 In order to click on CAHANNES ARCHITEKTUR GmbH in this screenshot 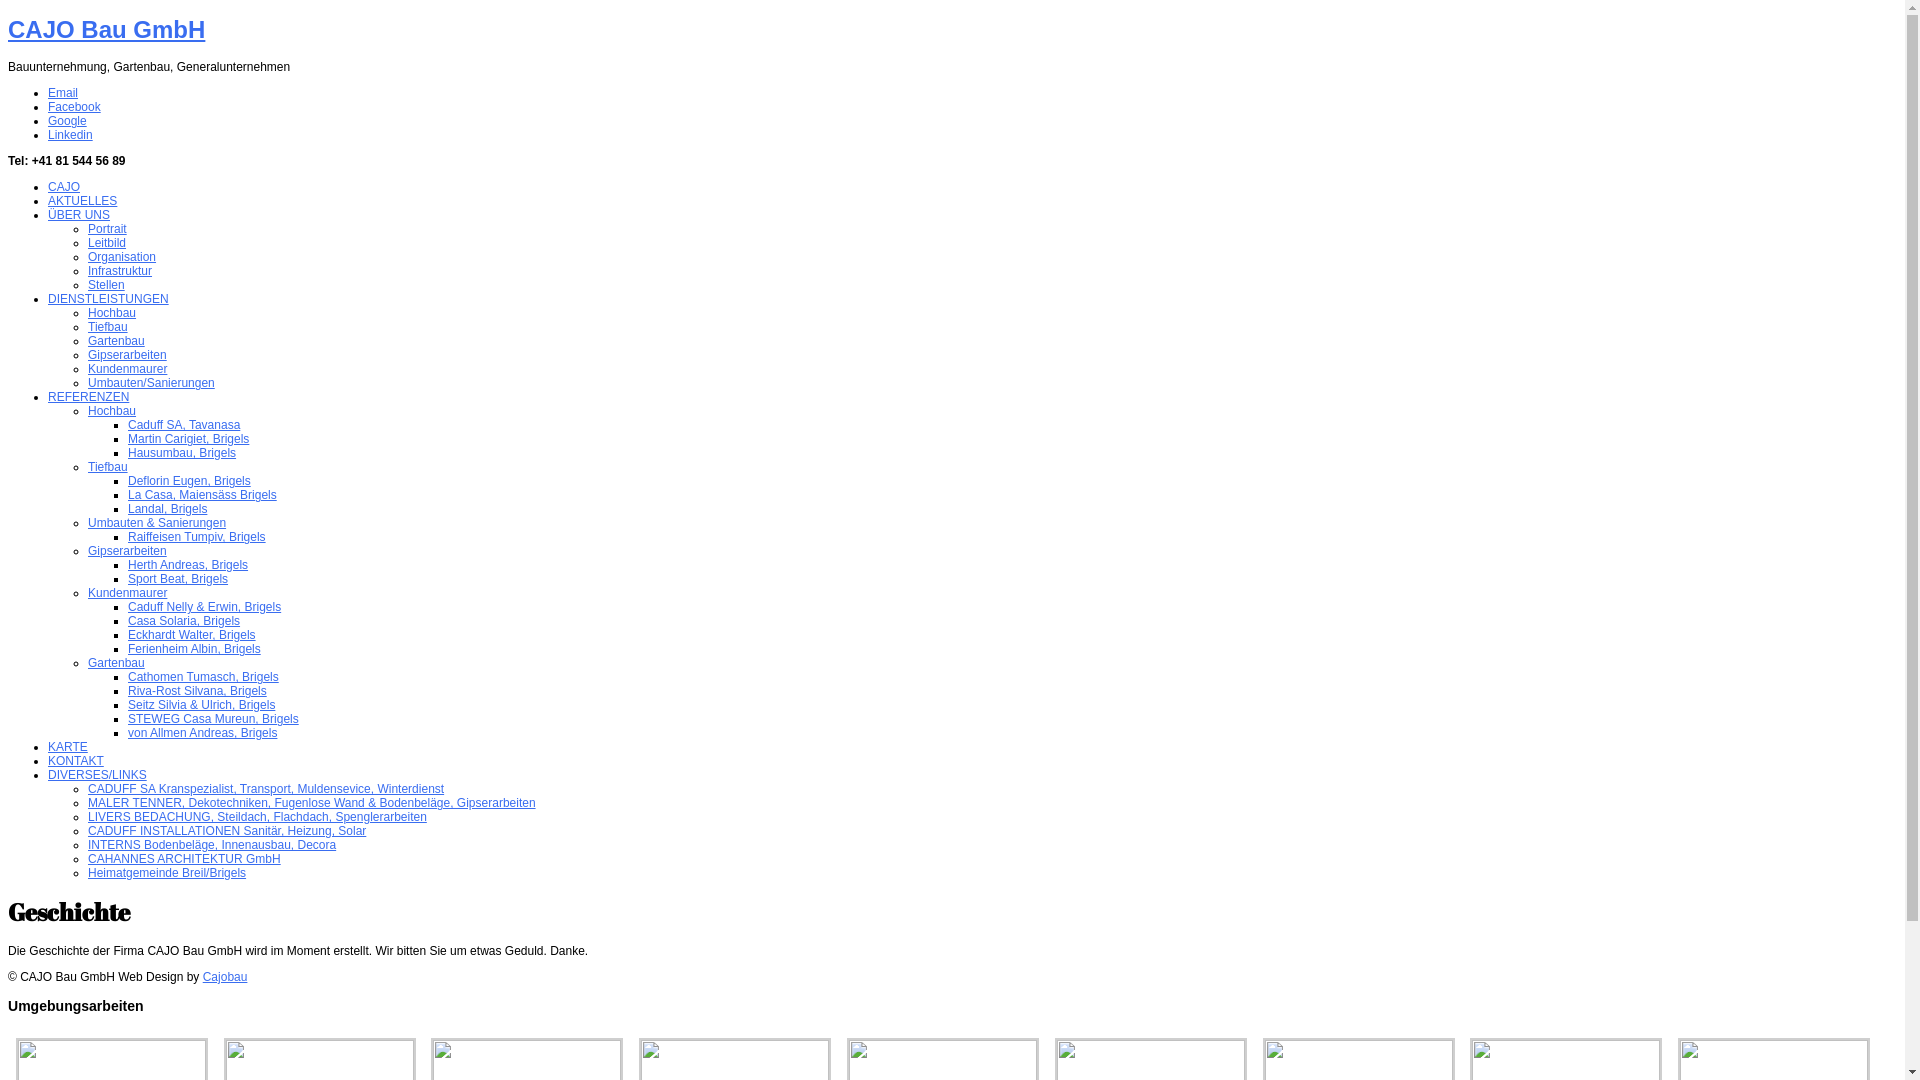, I will do `click(184, 859)`.